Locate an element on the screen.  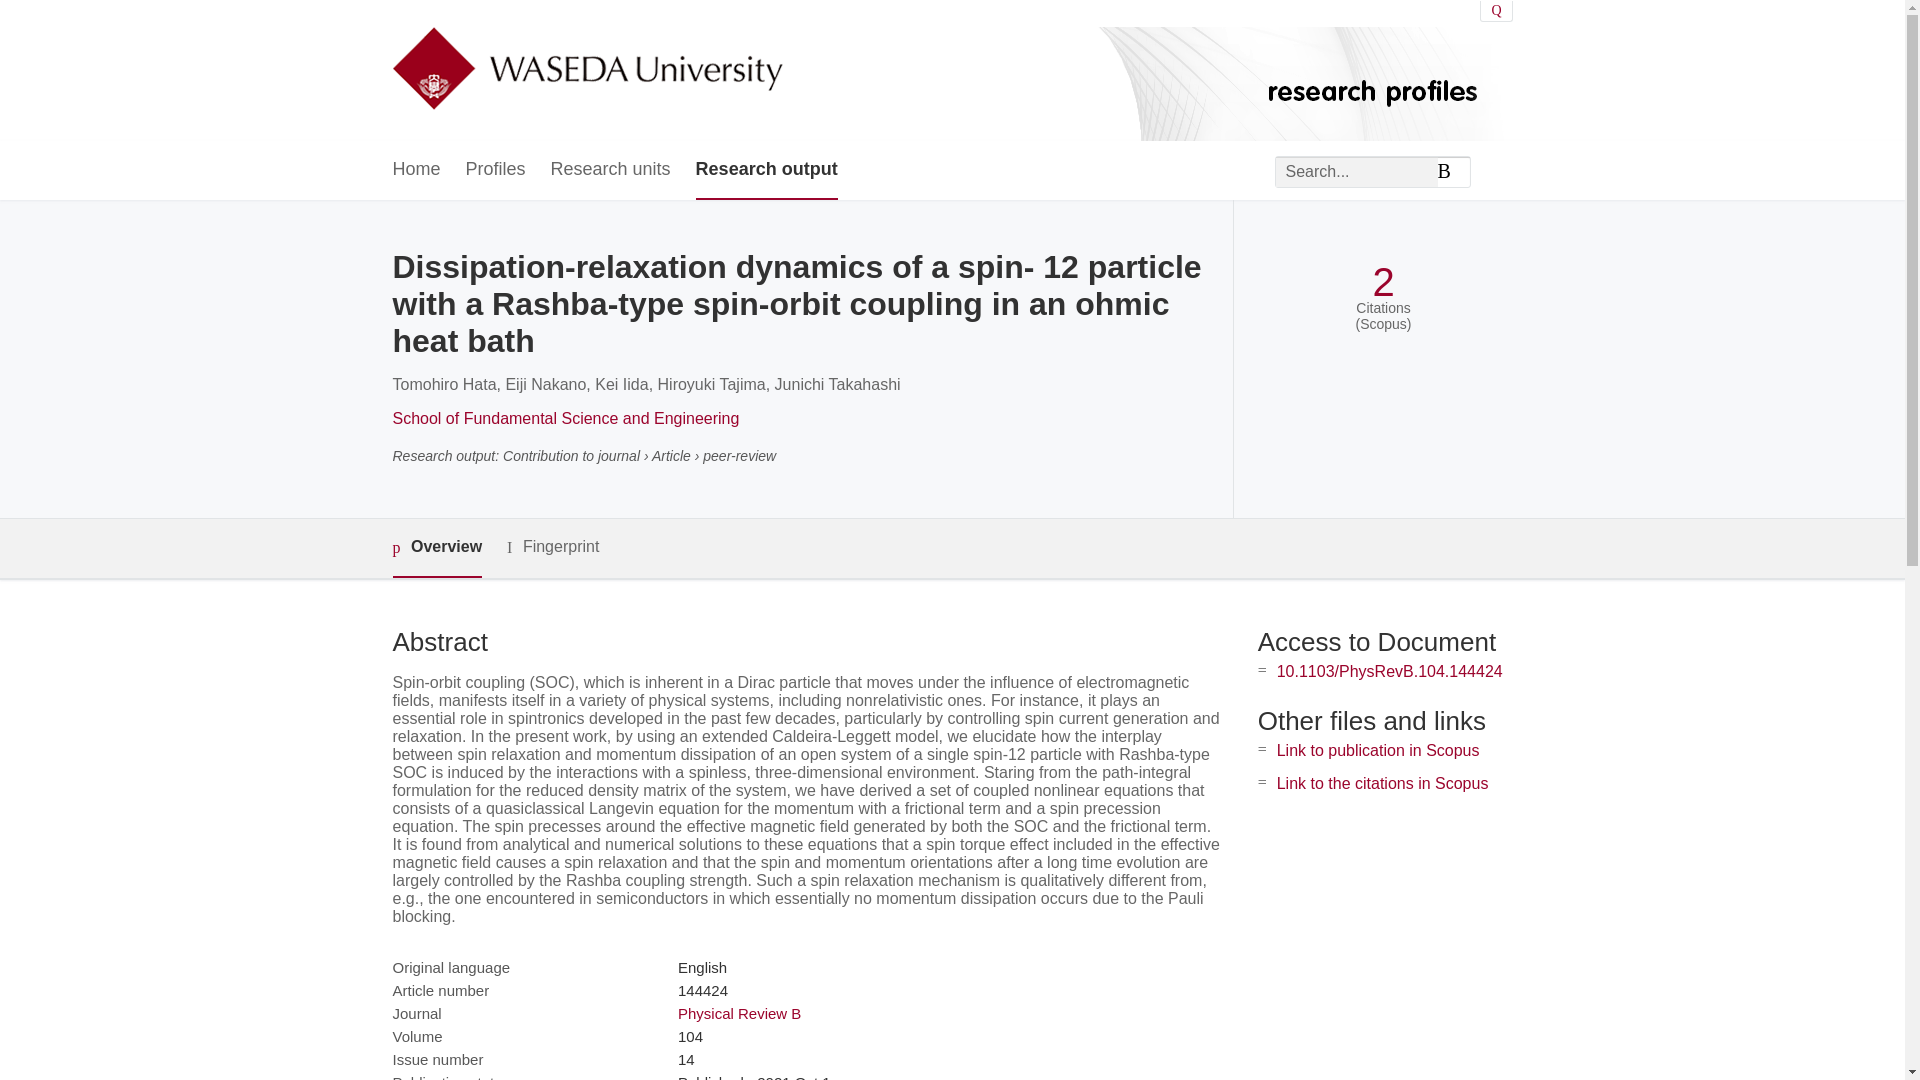
Overview is located at coordinates (436, 548).